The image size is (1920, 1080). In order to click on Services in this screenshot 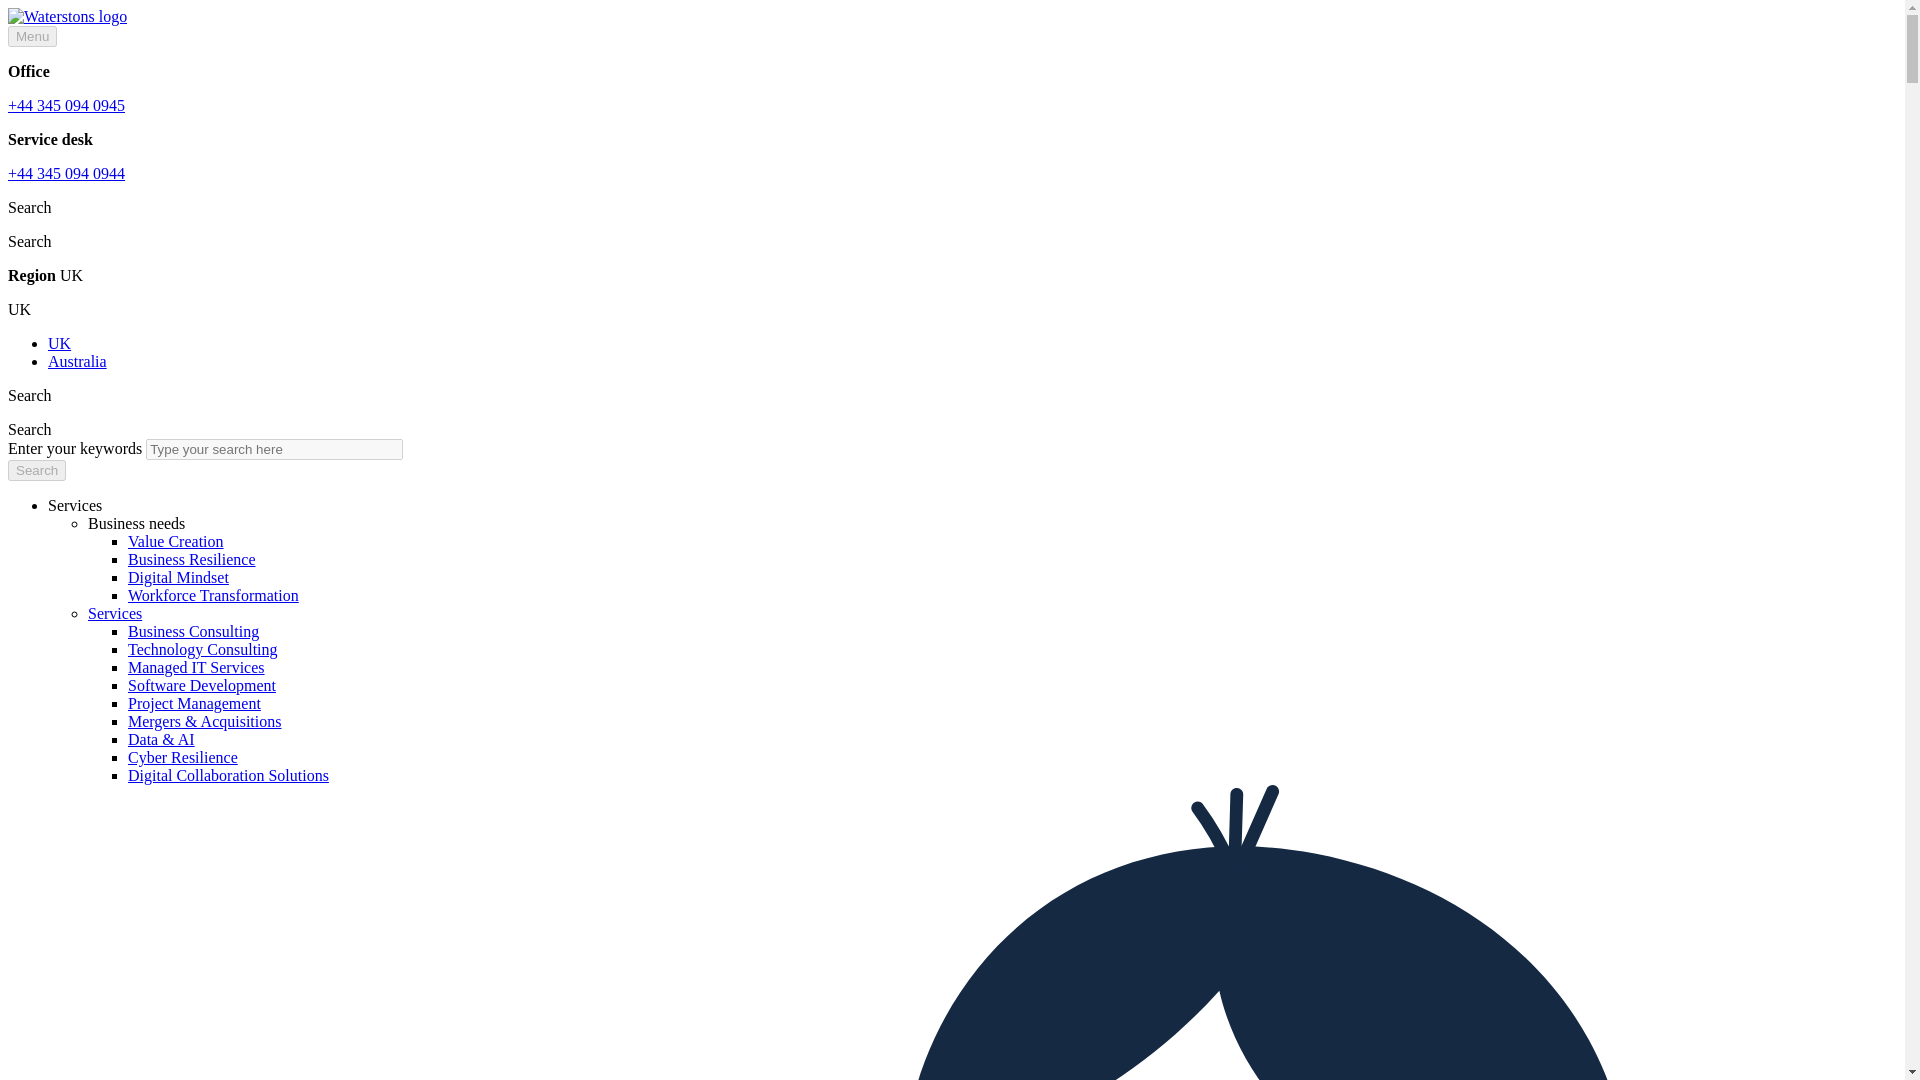, I will do `click(115, 613)`.